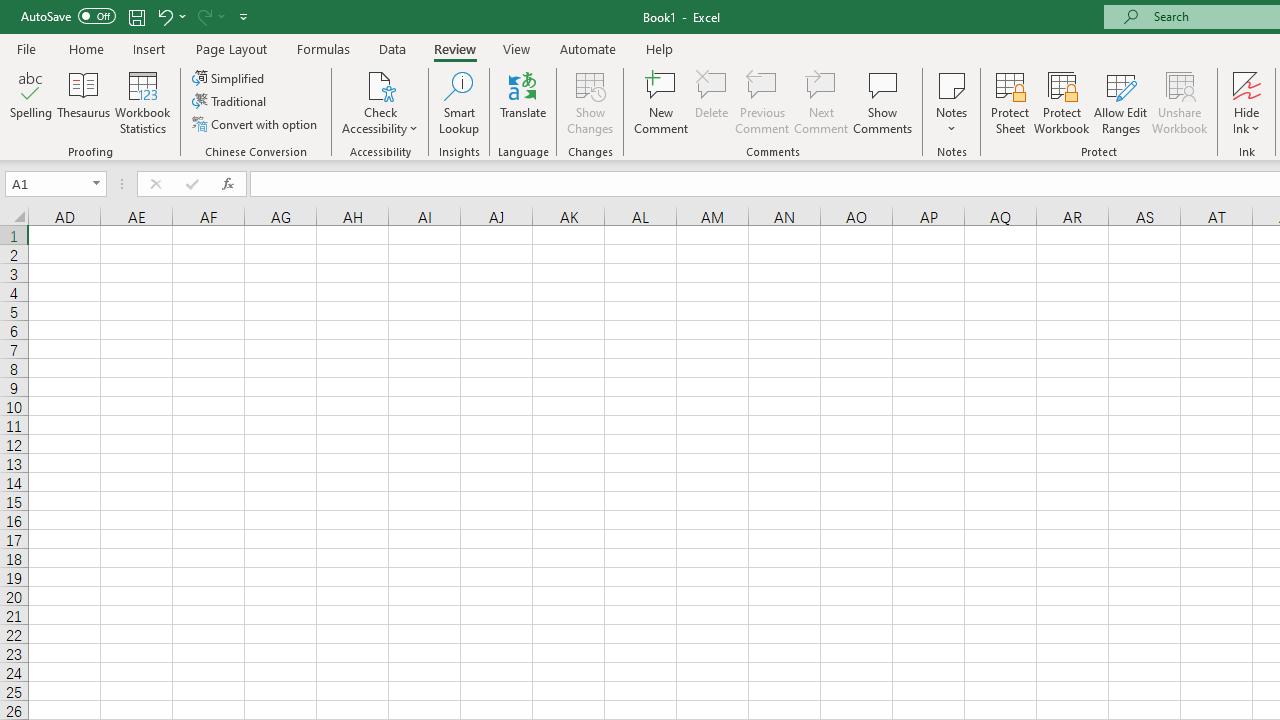  What do you see at coordinates (1120, 102) in the screenshot?
I see `Allow Edit Ranges` at bounding box center [1120, 102].